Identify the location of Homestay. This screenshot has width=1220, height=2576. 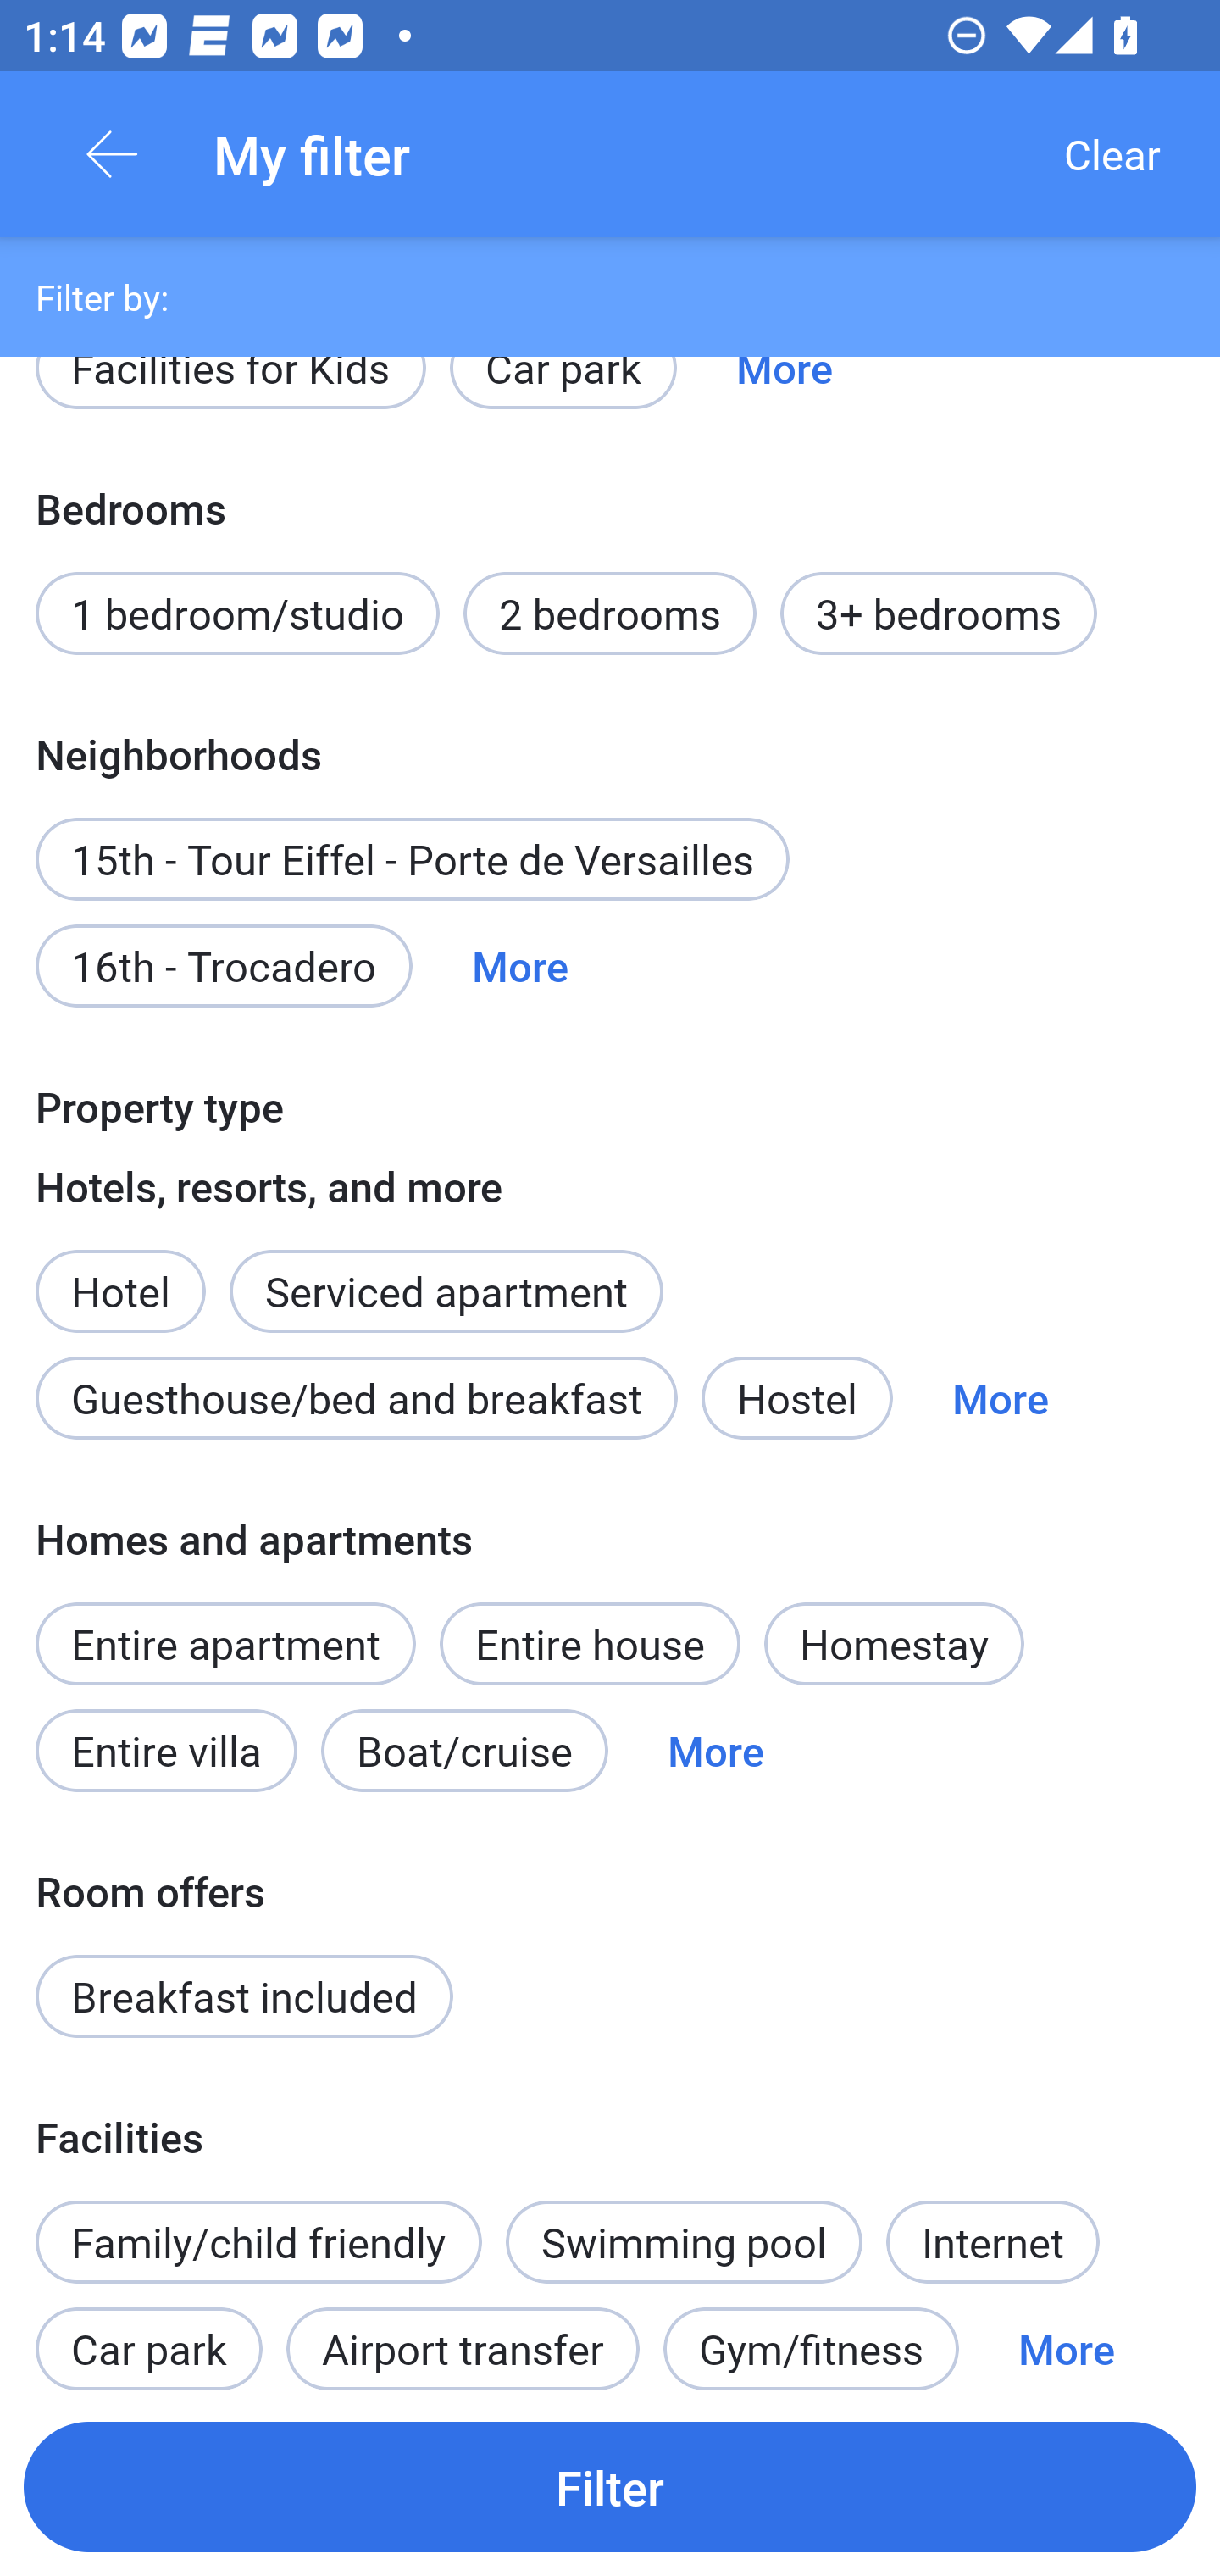
(894, 1644).